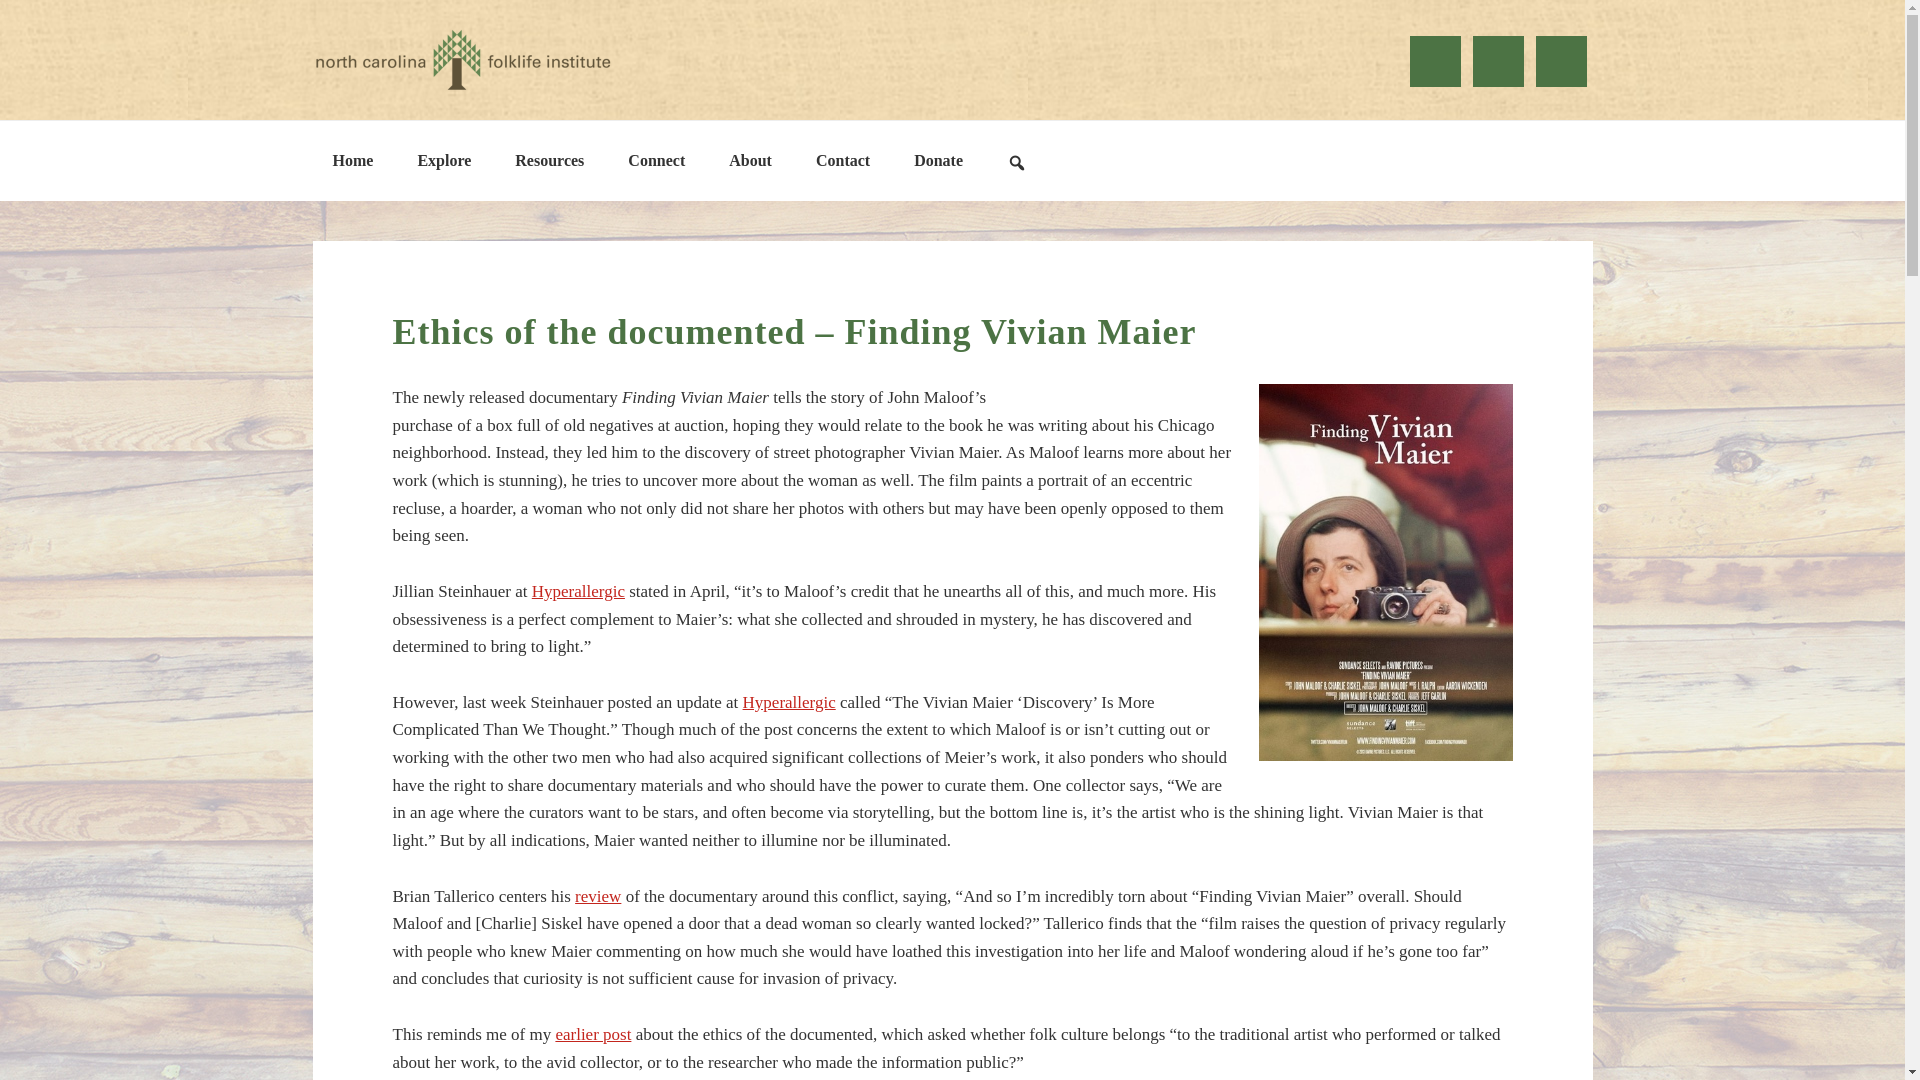  I want to click on About, so click(750, 160).